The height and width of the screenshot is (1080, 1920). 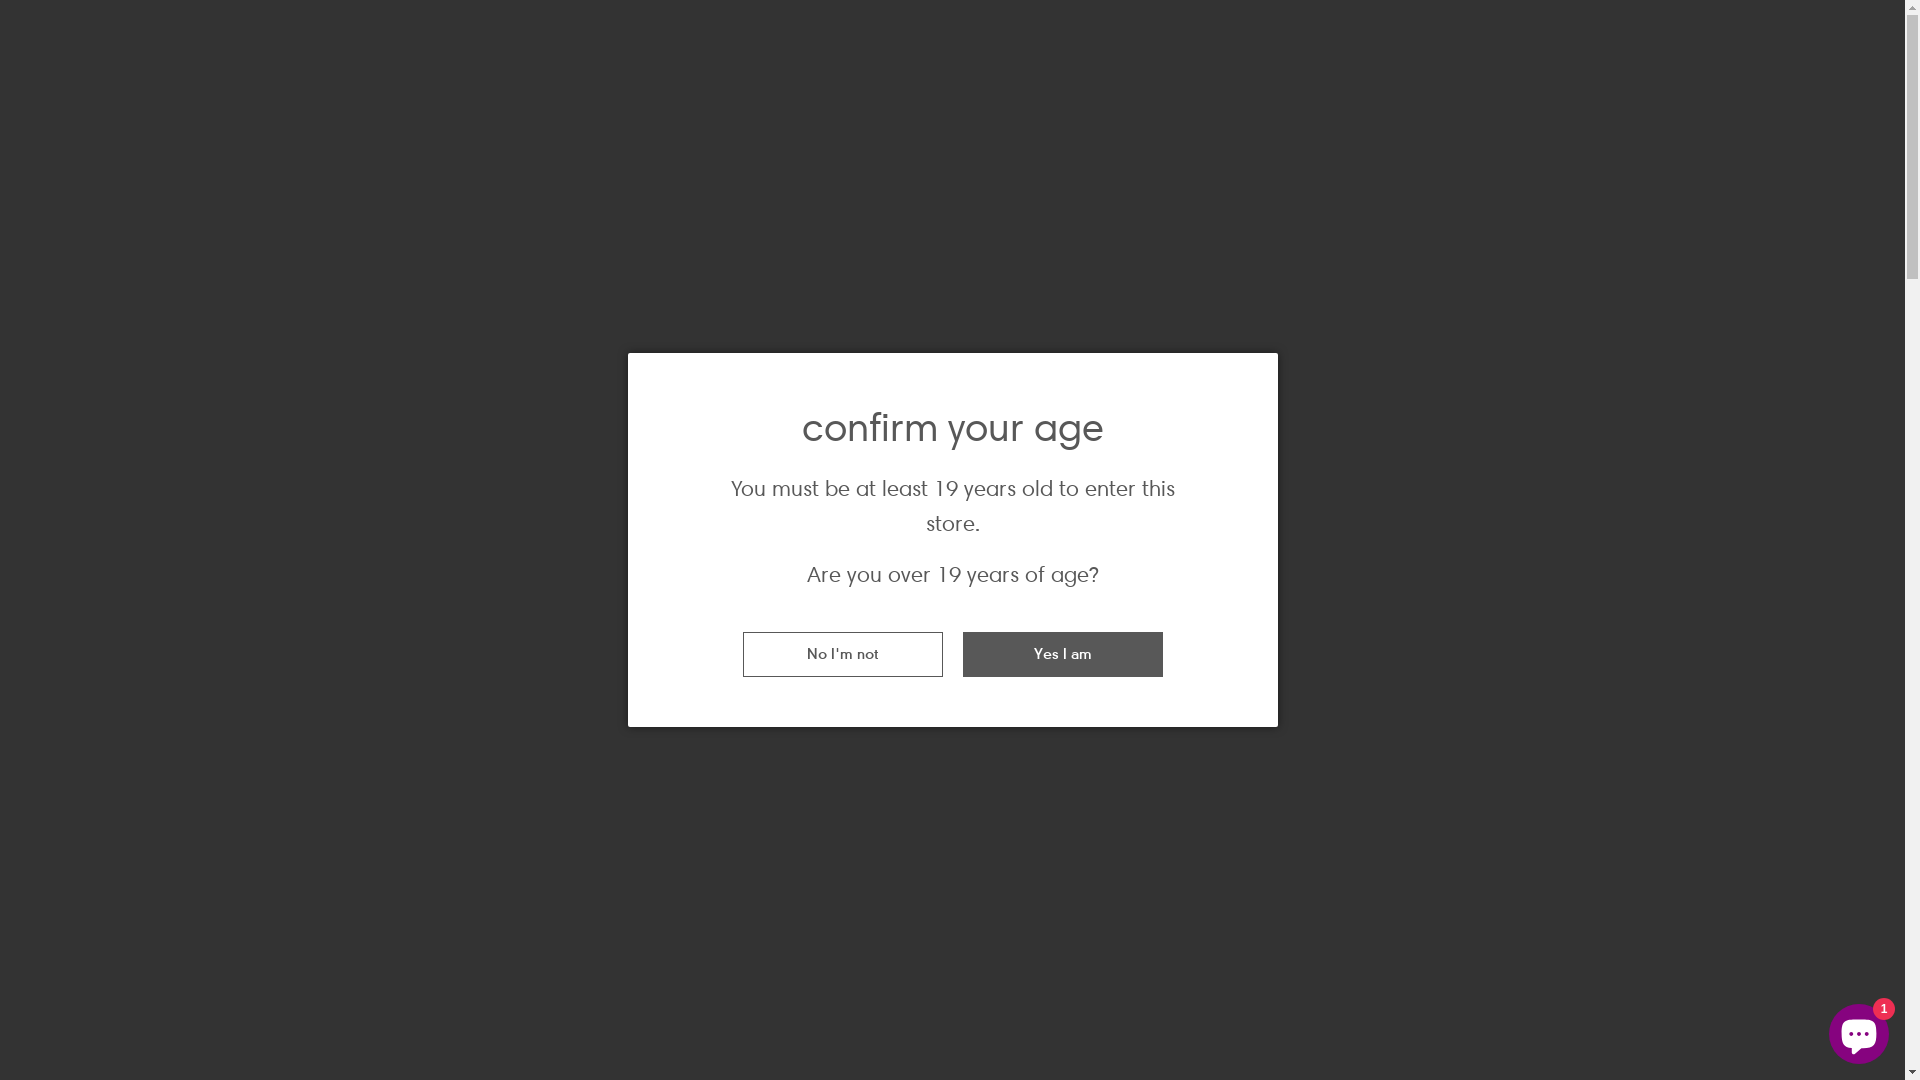 What do you see at coordinates (1859, 1030) in the screenshot?
I see `Shopify online store chat` at bounding box center [1859, 1030].